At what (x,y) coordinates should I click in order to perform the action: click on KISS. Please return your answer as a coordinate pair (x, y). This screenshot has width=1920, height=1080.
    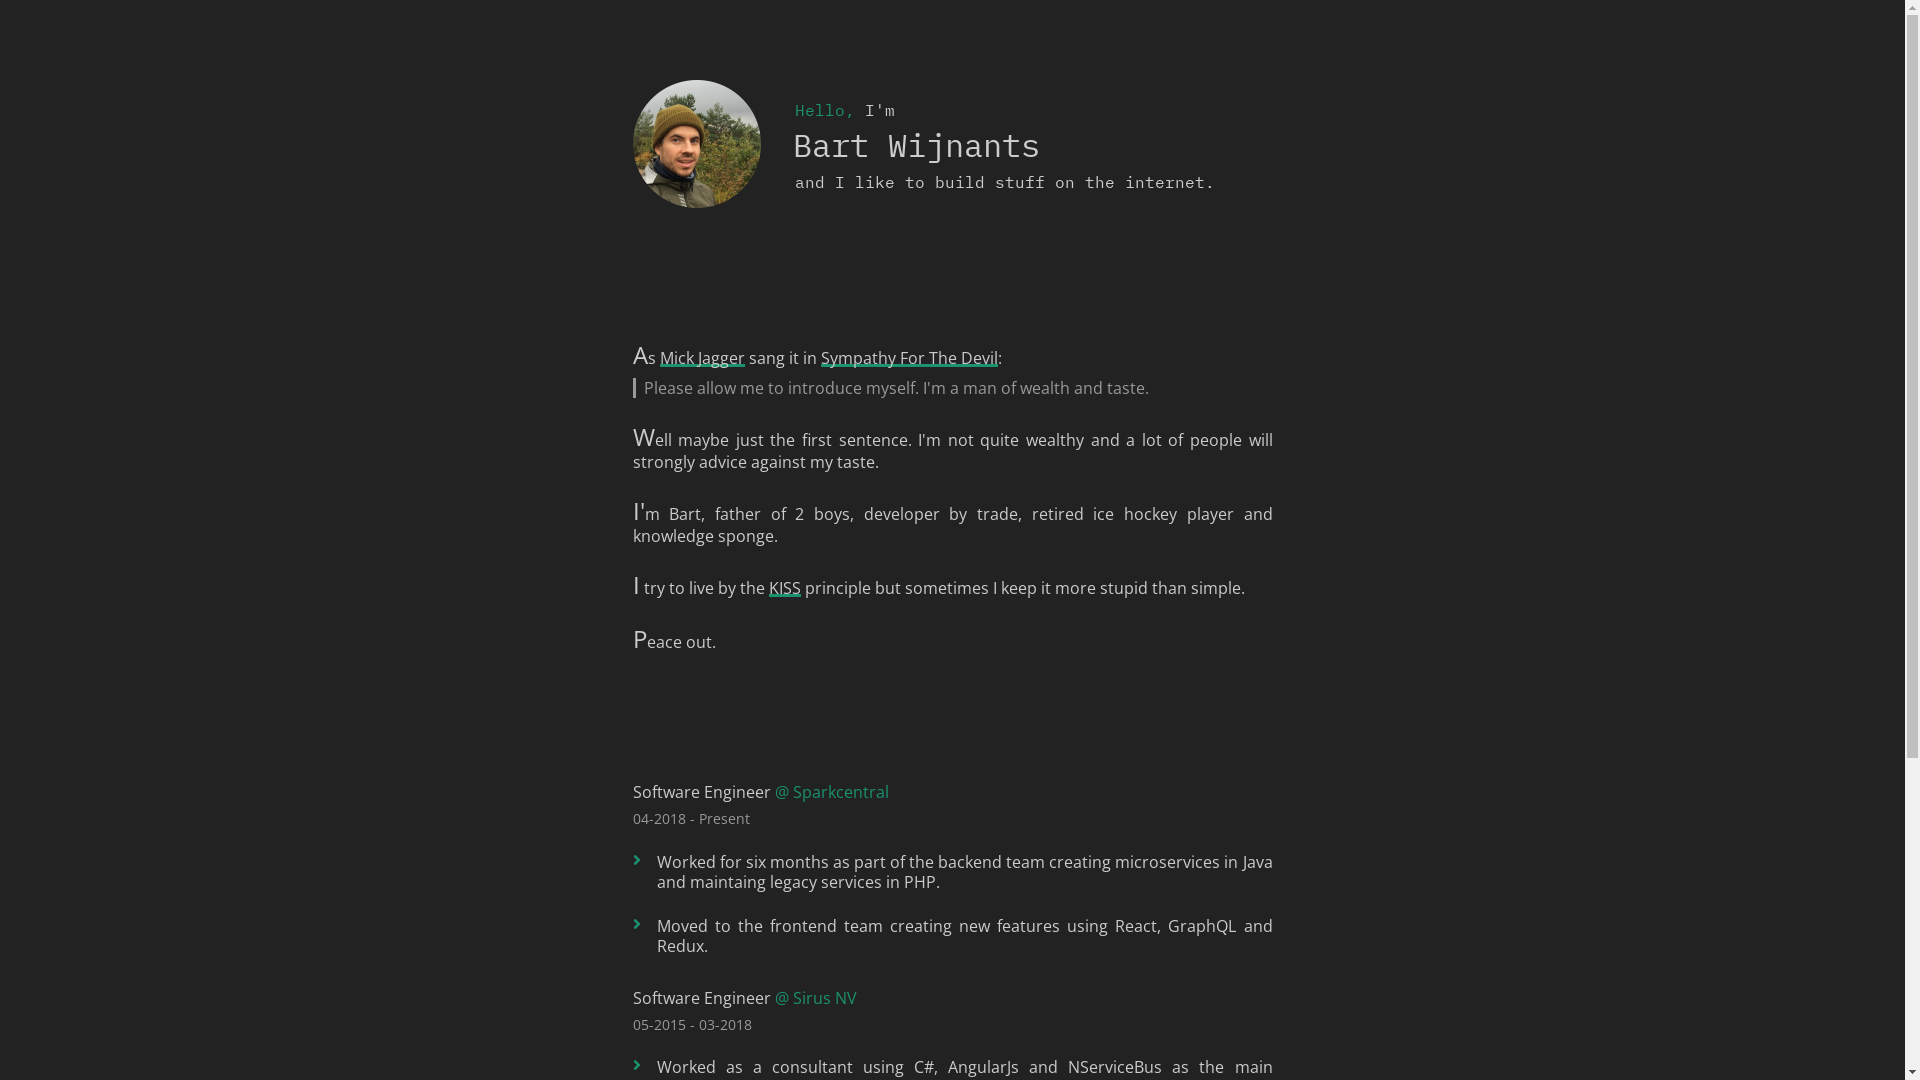
    Looking at the image, I should click on (784, 588).